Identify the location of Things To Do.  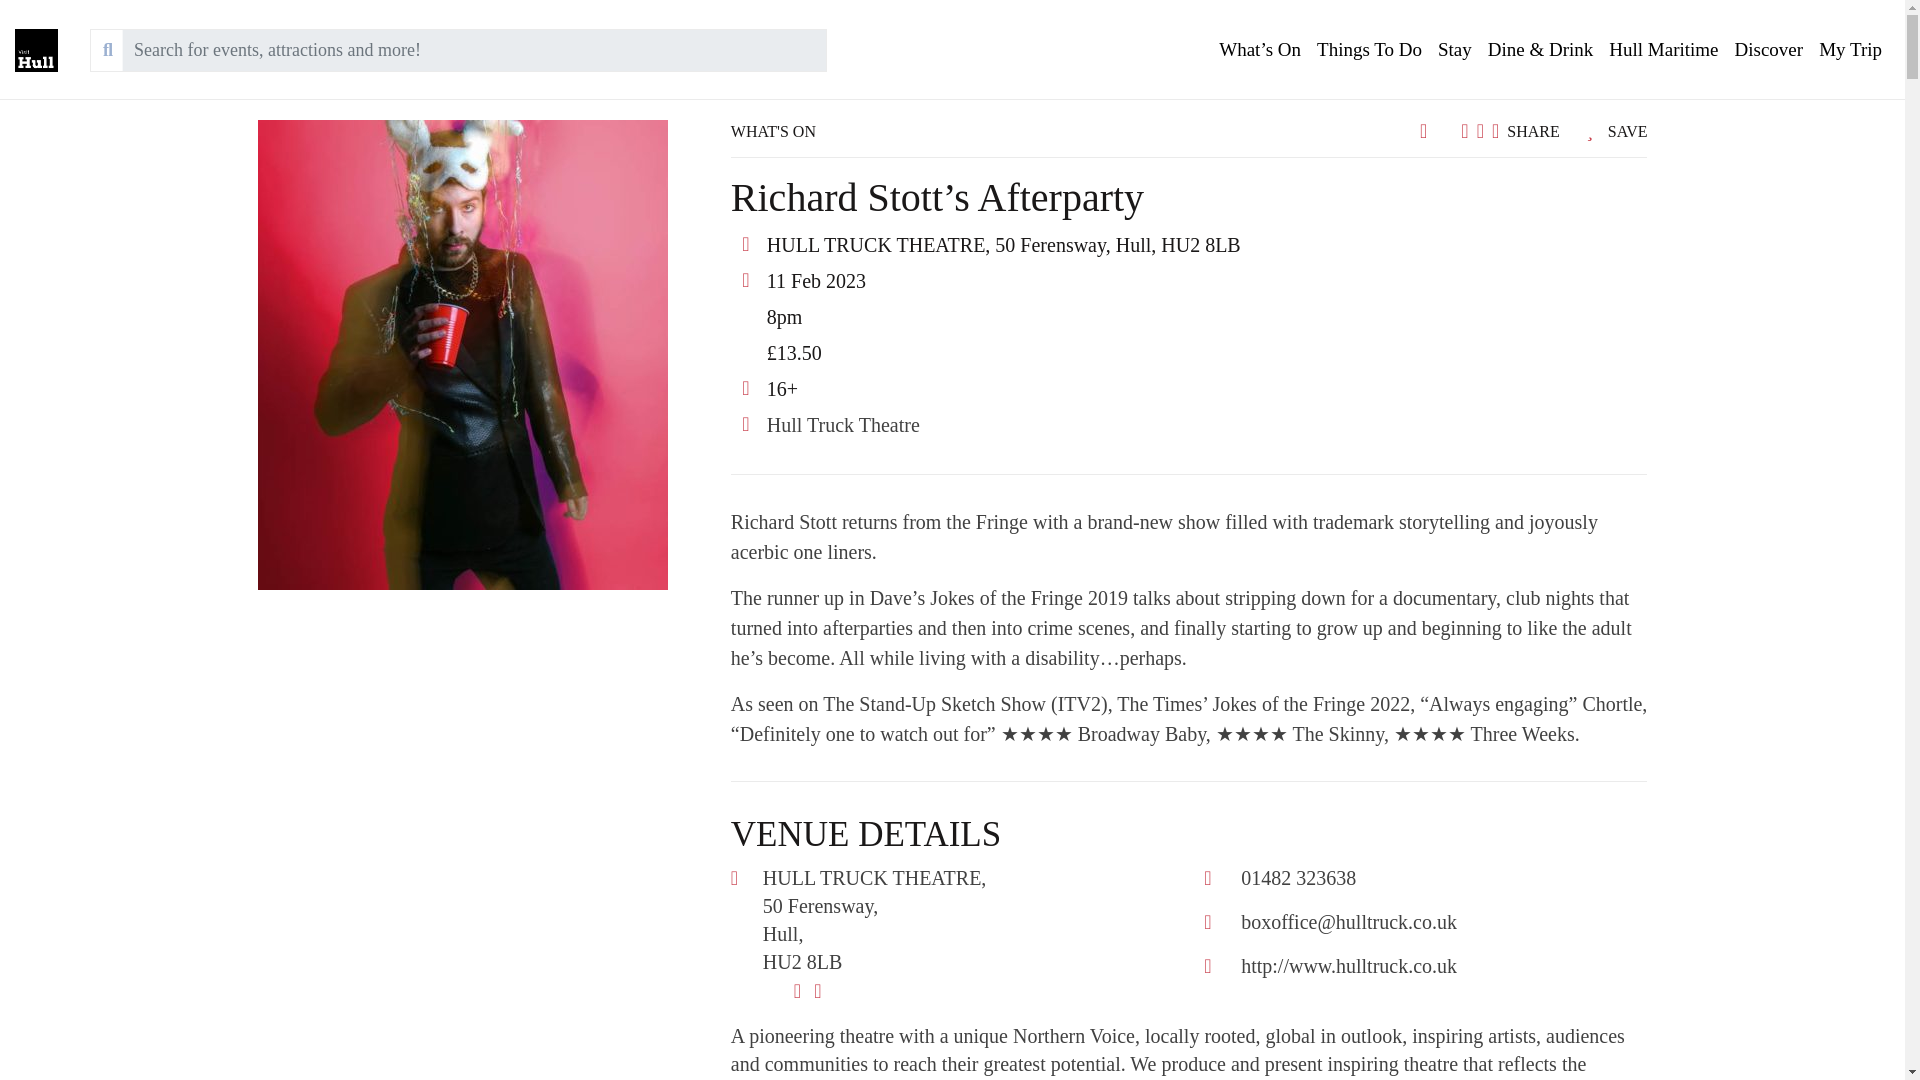
(1370, 50).